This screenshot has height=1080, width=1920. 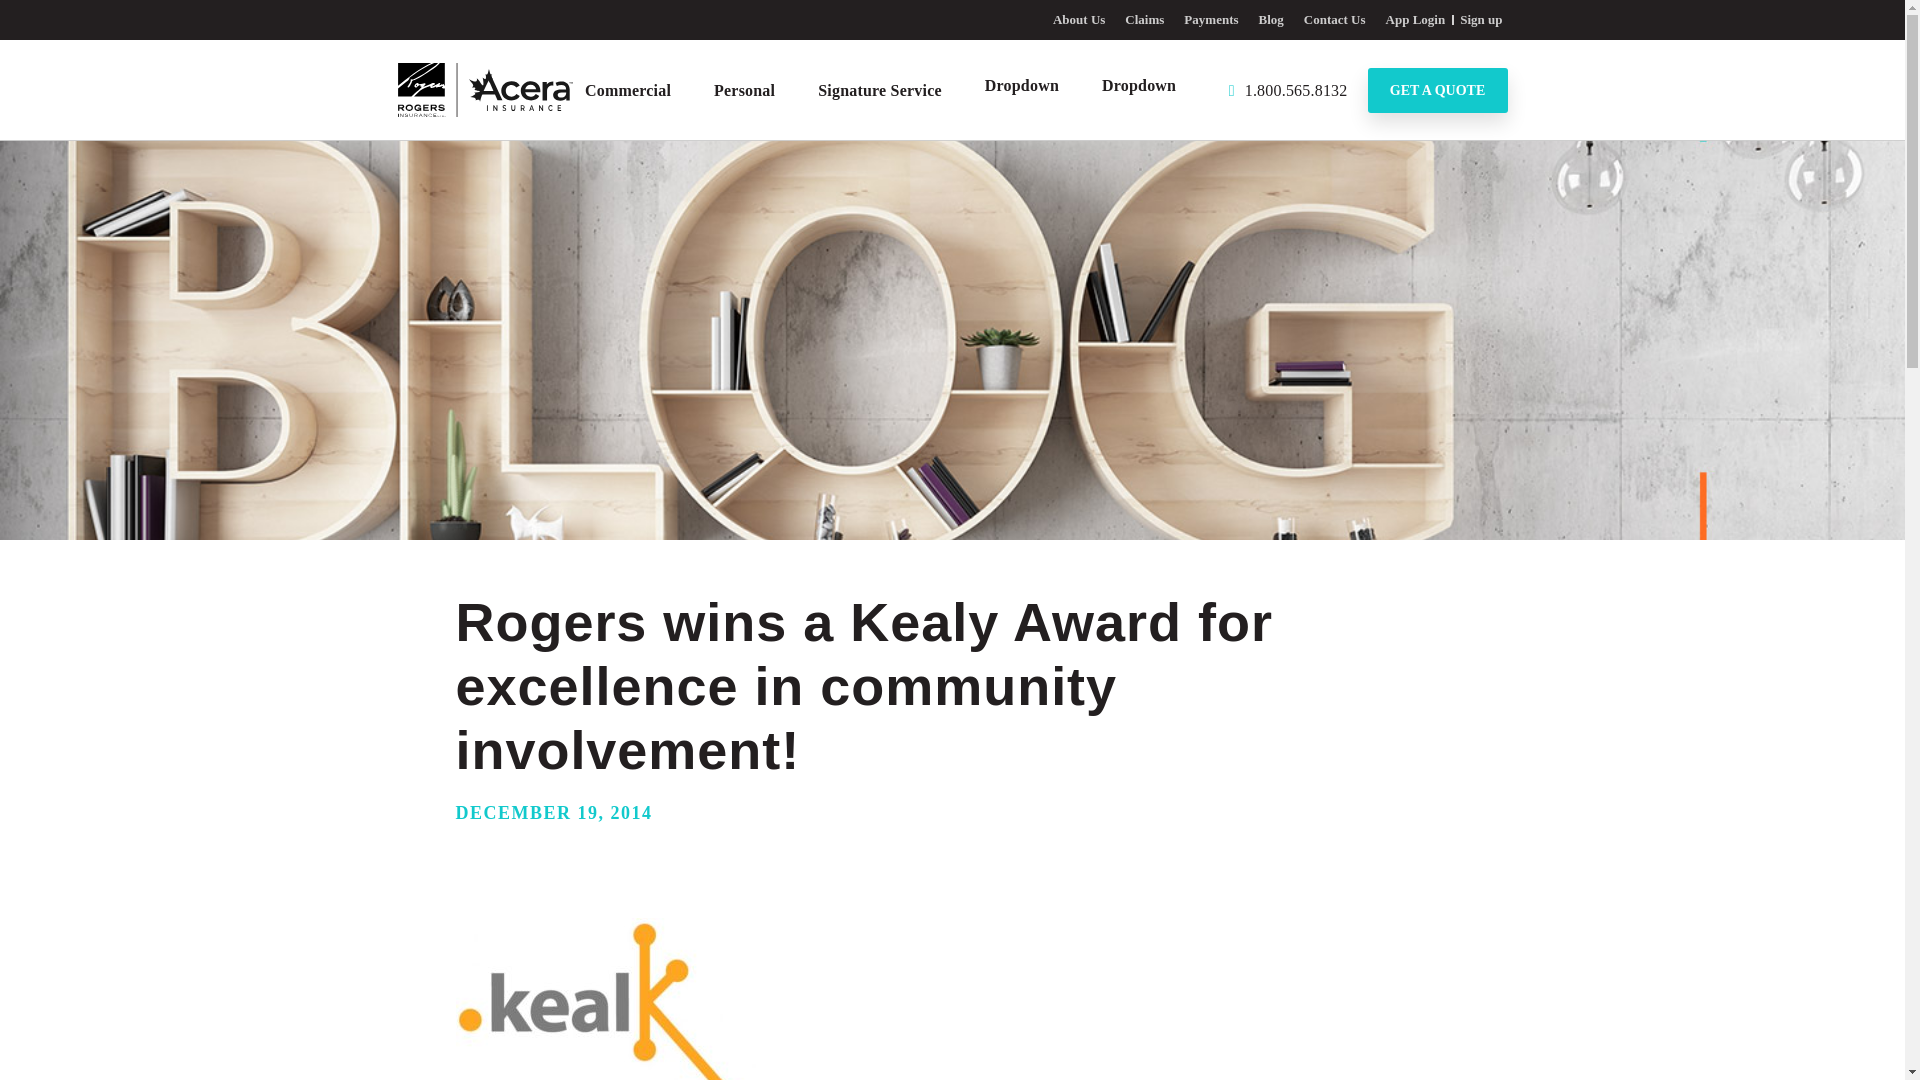 What do you see at coordinates (1334, 19) in the screenshot?
I see `Contact Us` at bounding box center [1334, 19].